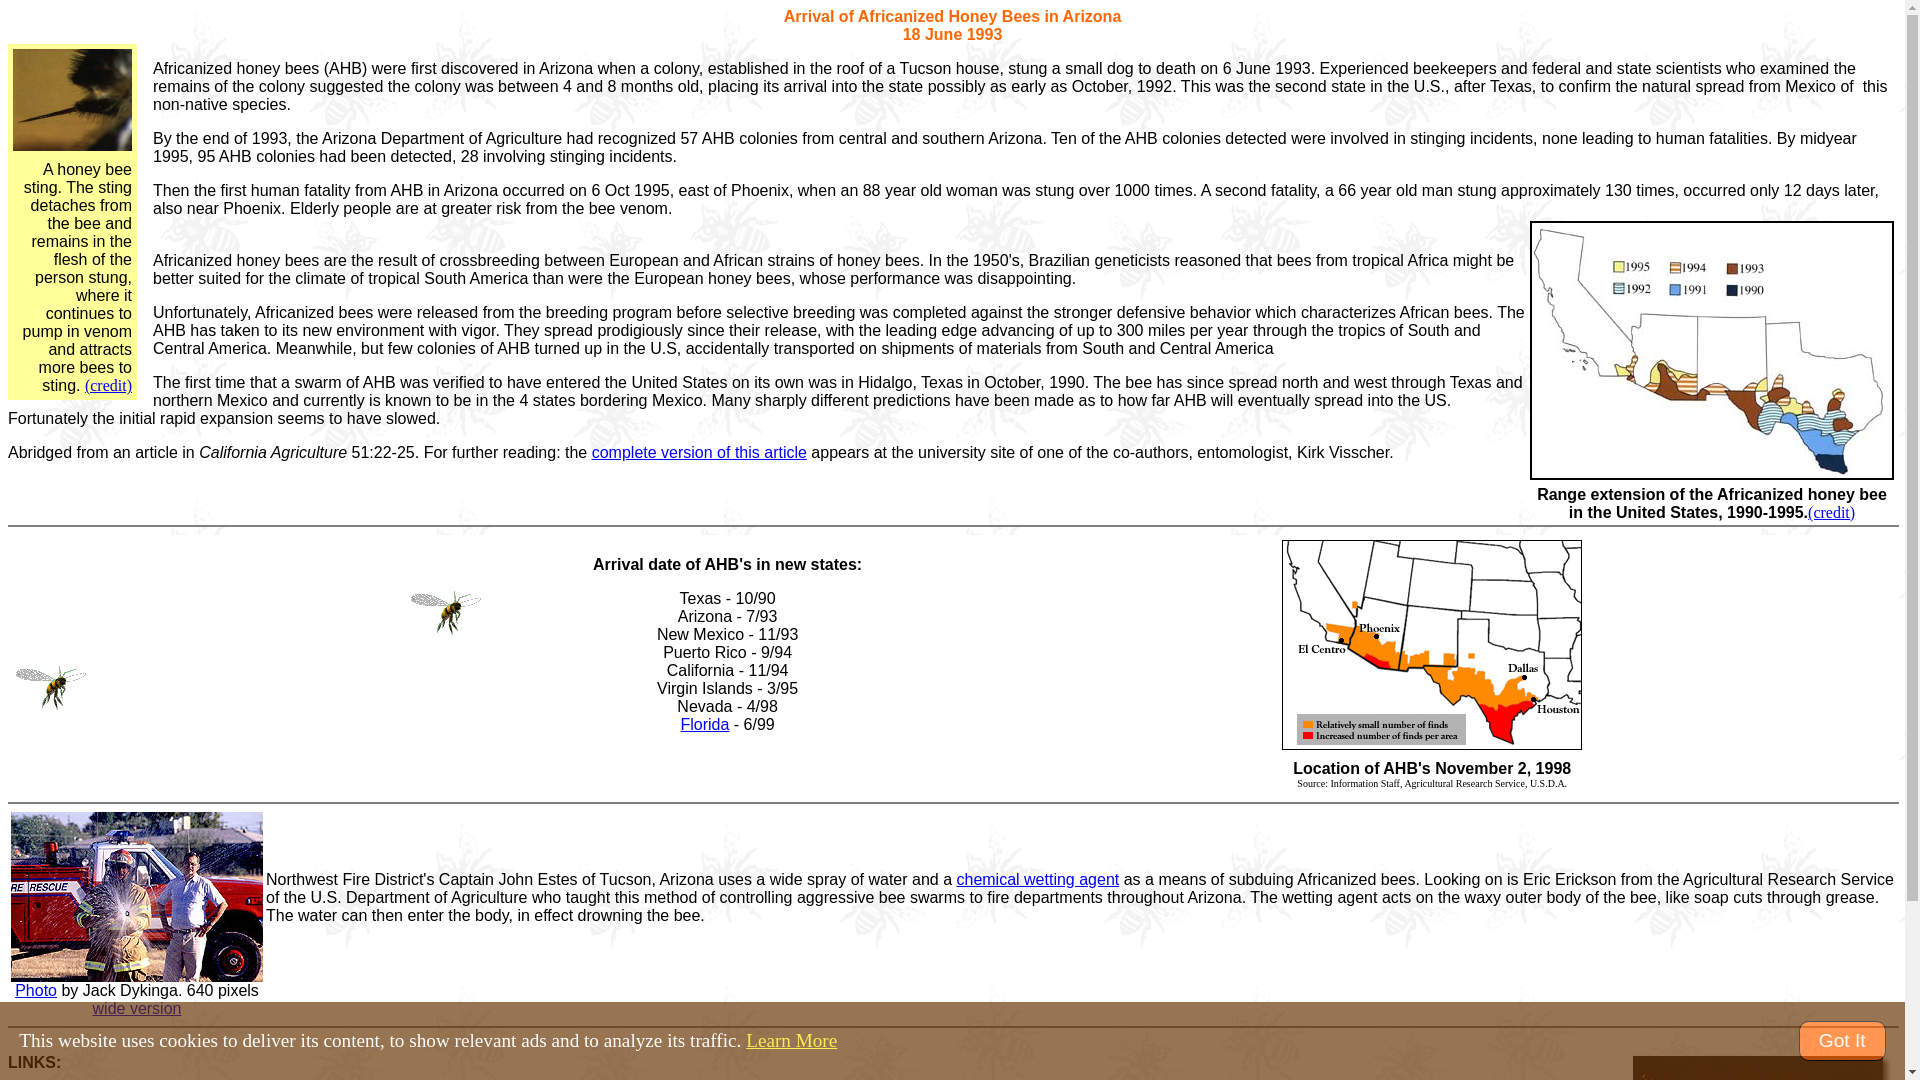  What do you see at coordinates (1038, 878) in the screenshot?
I see `chemical wetting agent` at bounding box center [1038, 878].